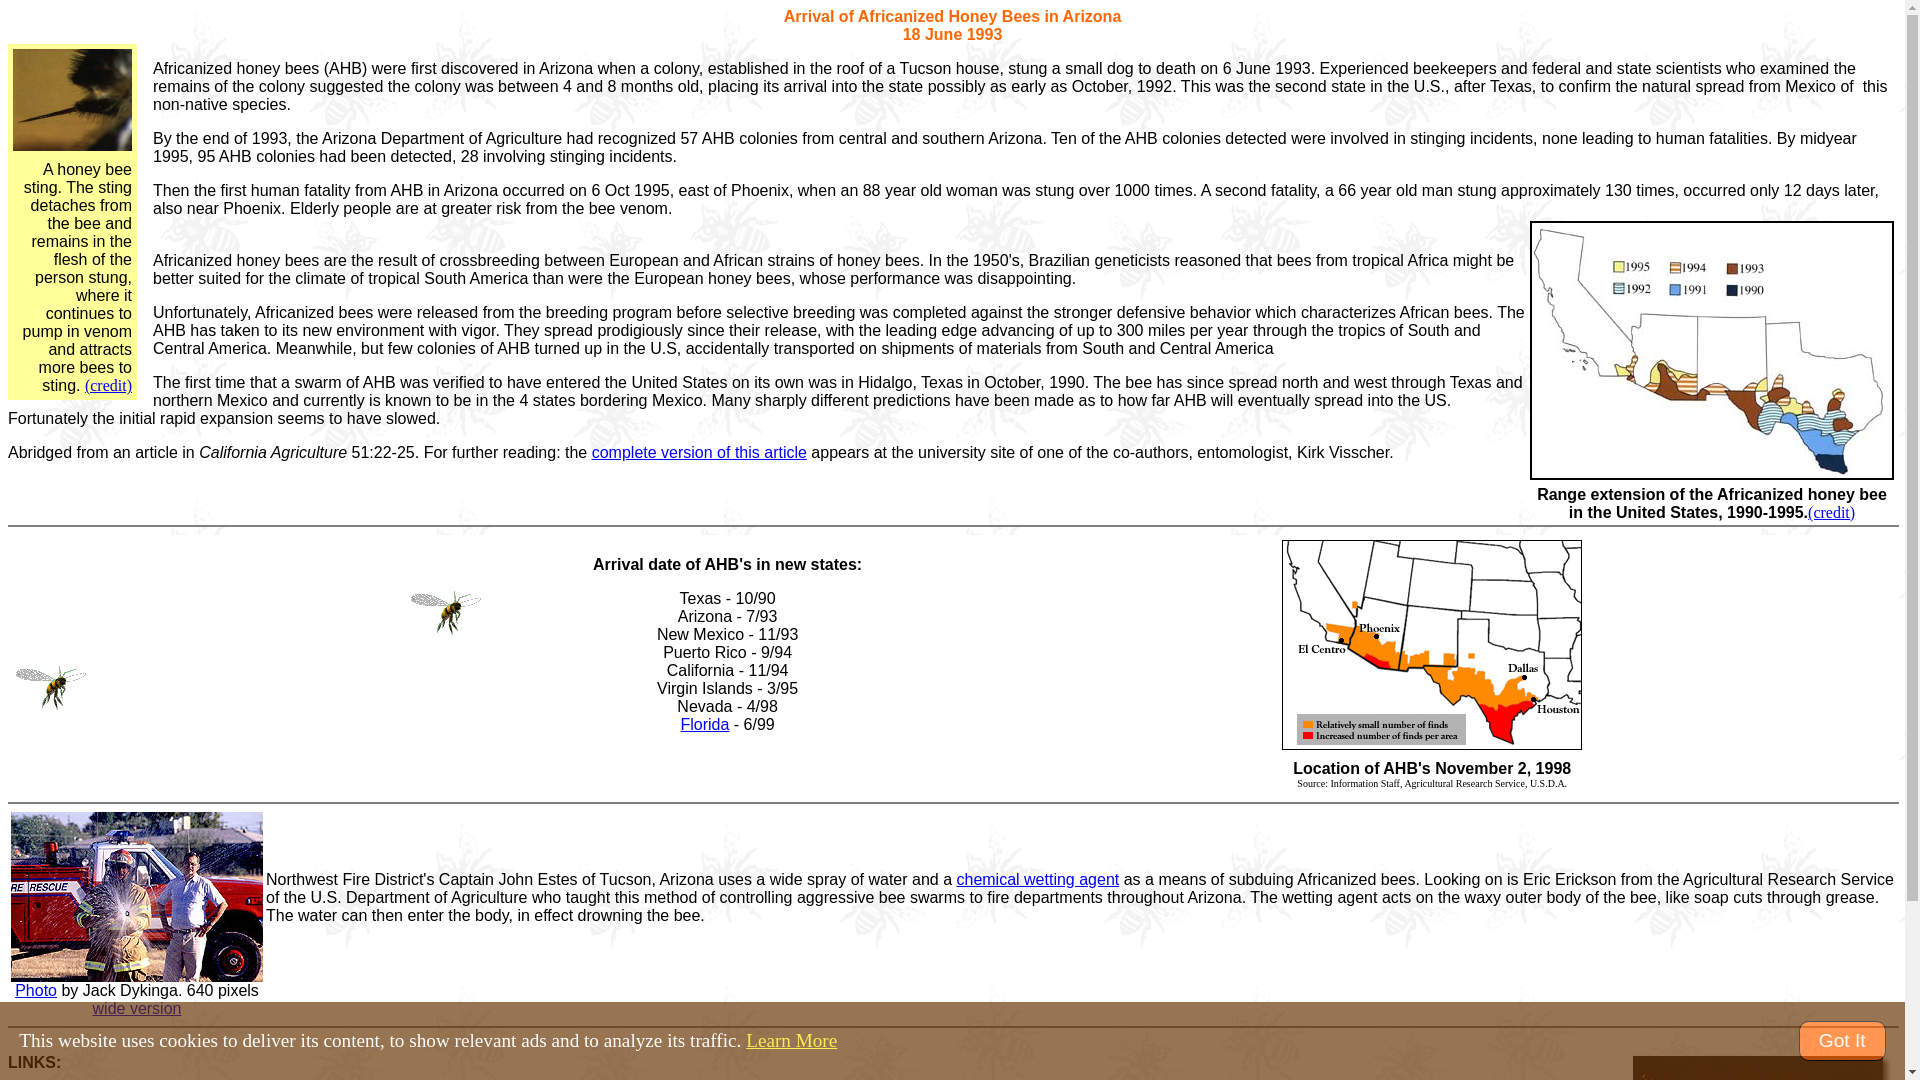  What do you see at coordinates (1038, 878) in the screenshot?
I see `chemical wetting agent` at bounding box center [1038, 878].